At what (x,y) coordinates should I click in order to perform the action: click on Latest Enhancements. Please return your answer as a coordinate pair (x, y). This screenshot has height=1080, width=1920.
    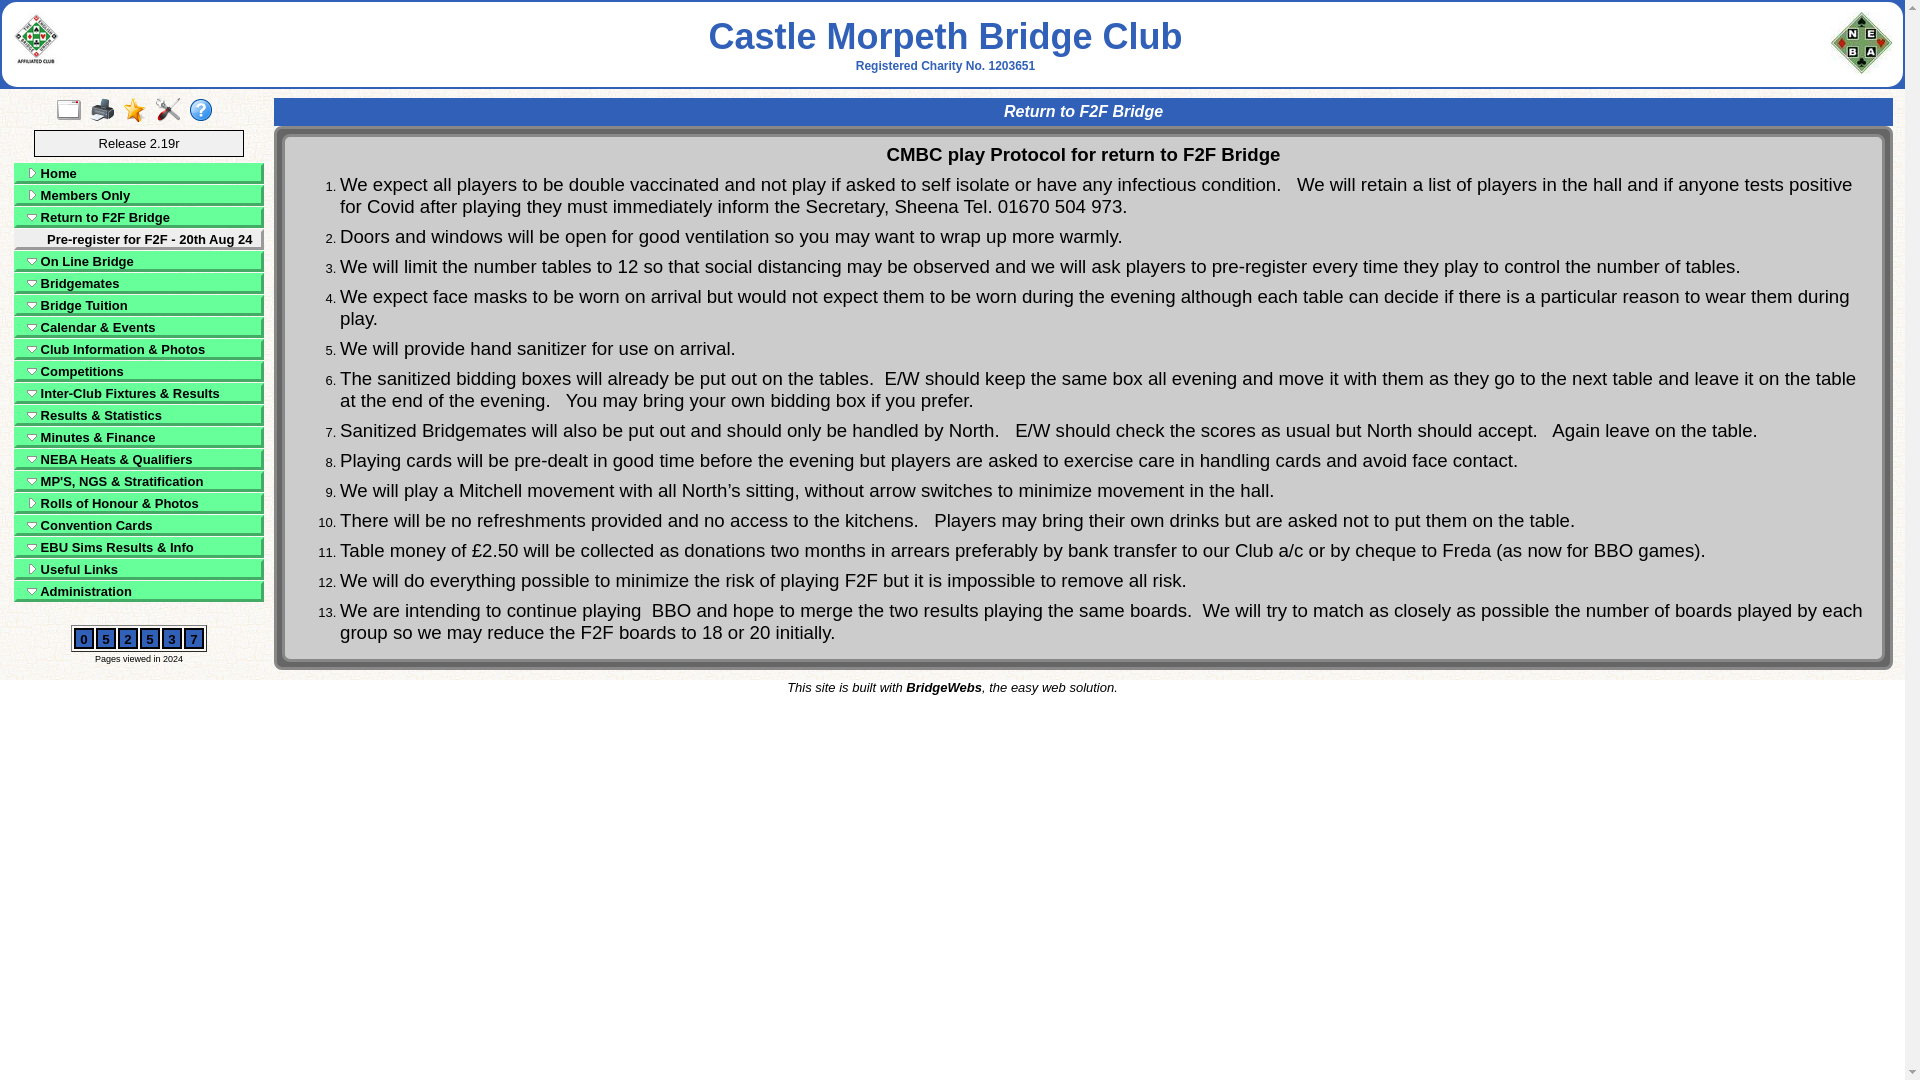
    Looking at the image, I should click on (138, 111).